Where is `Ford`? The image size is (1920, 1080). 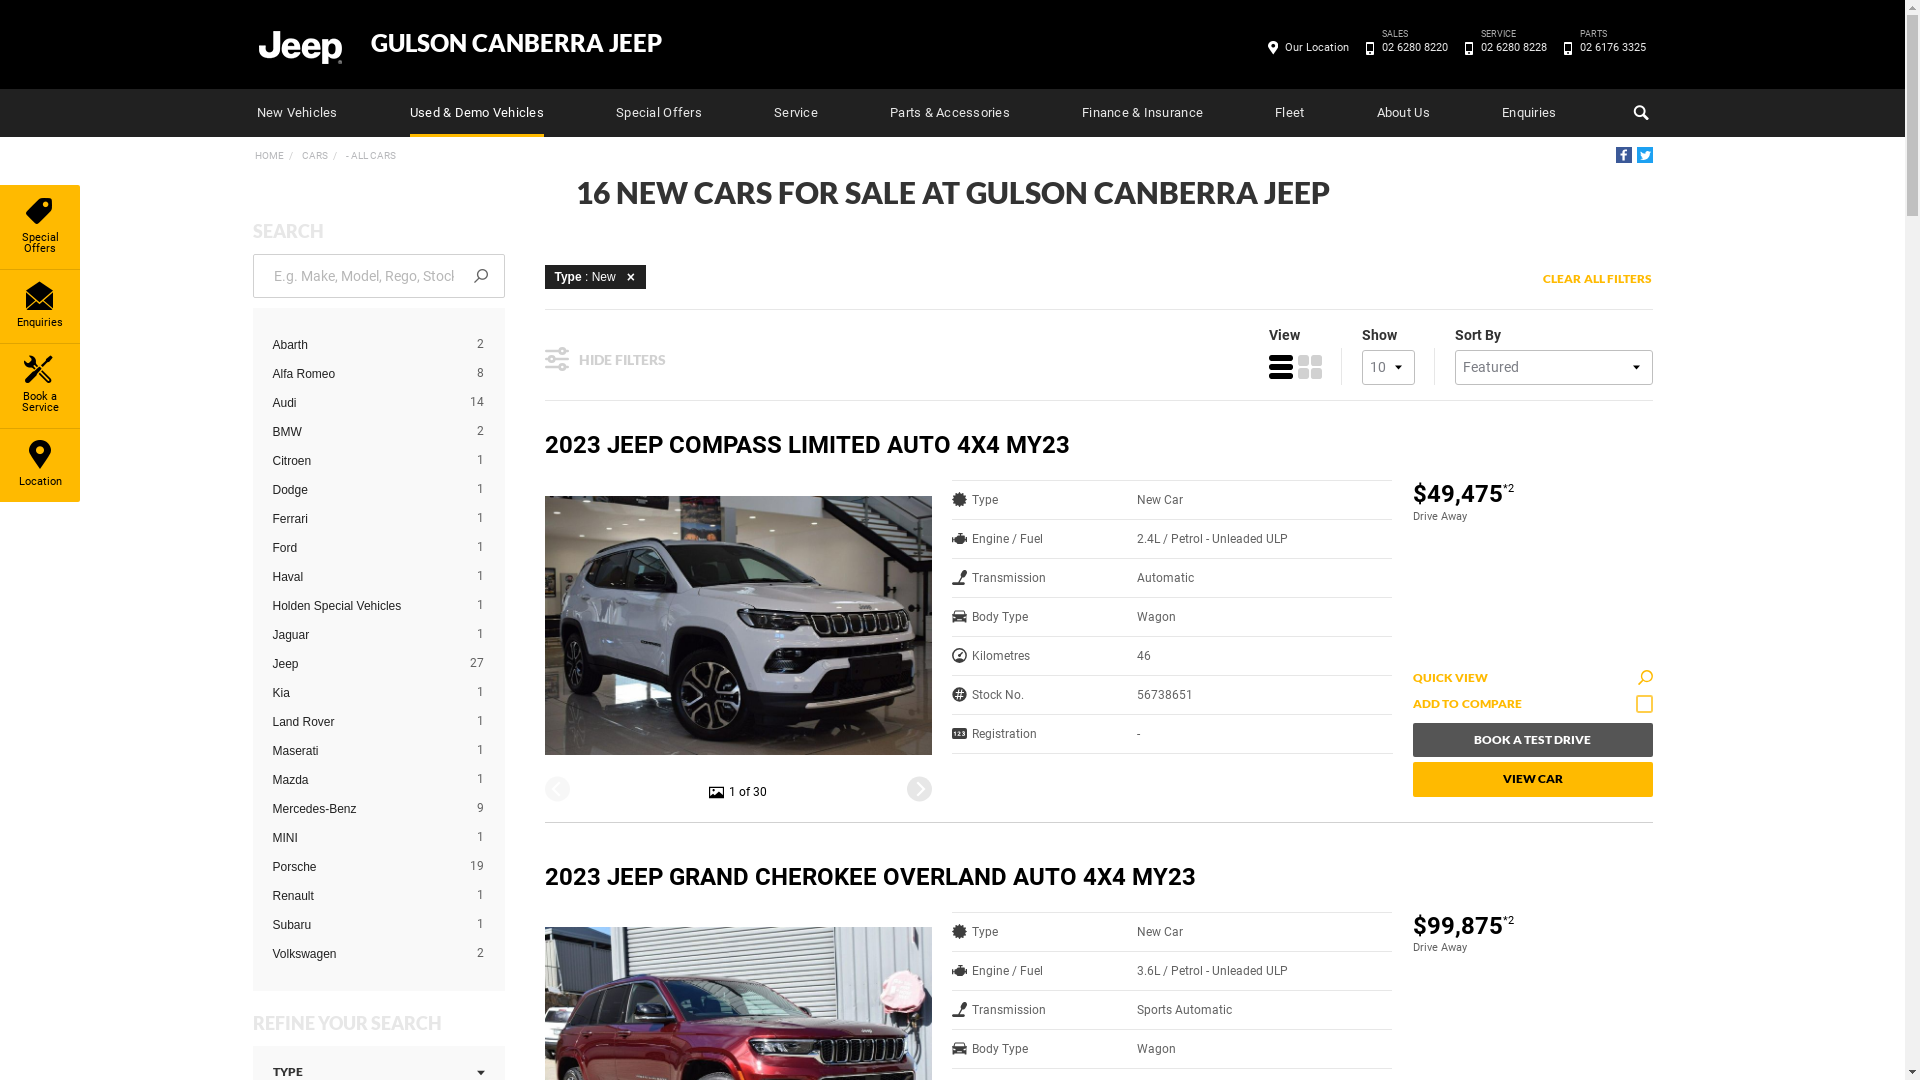 Ford is located at coordinates (363, 548).